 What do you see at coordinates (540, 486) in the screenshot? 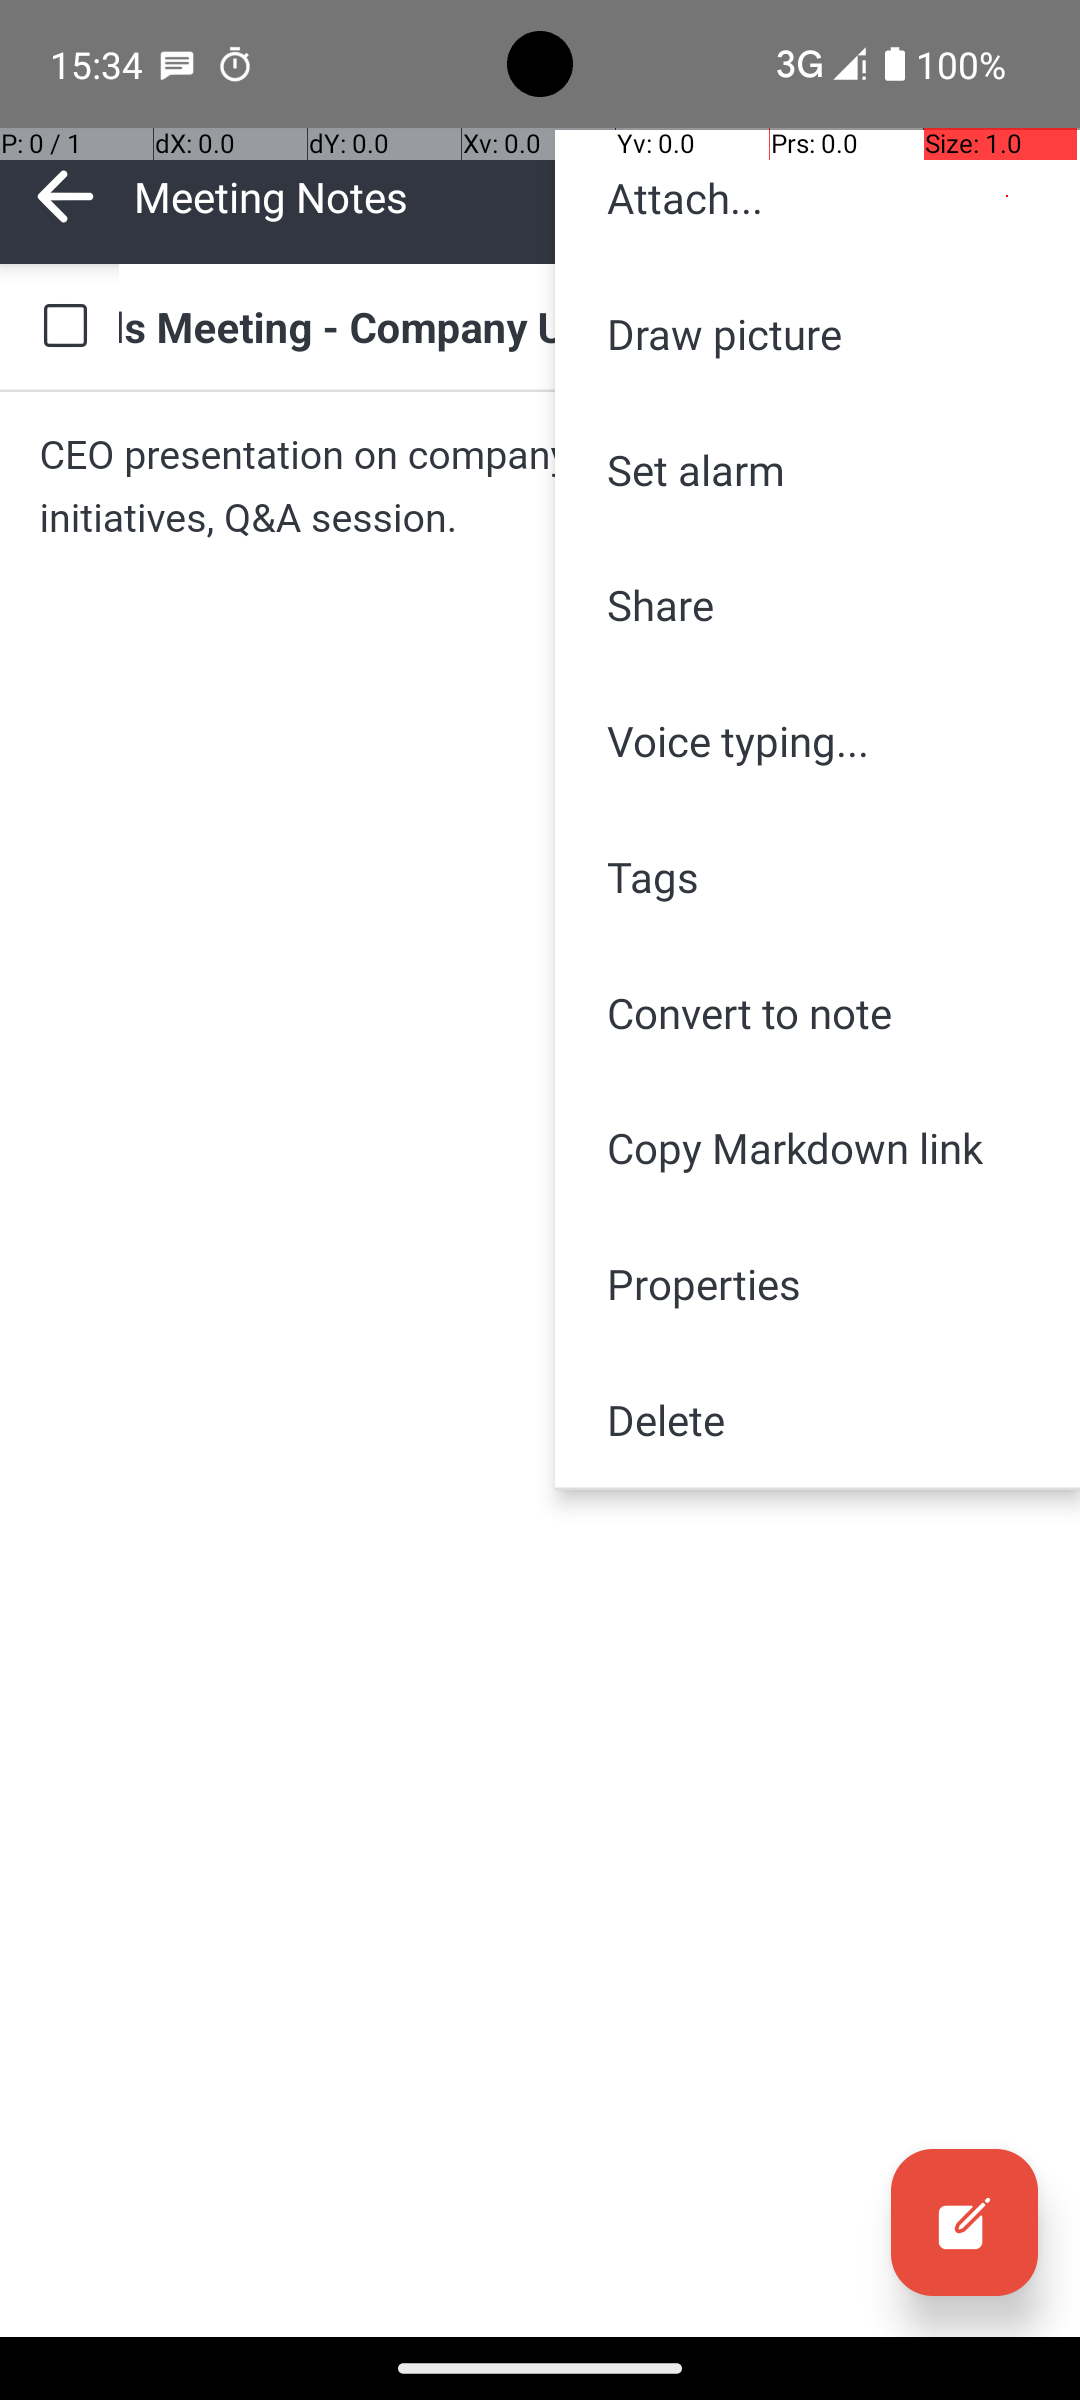
I see `CEO presentation on company performance, new initiatives, Q&A session.` at bounding box center [540, 486].